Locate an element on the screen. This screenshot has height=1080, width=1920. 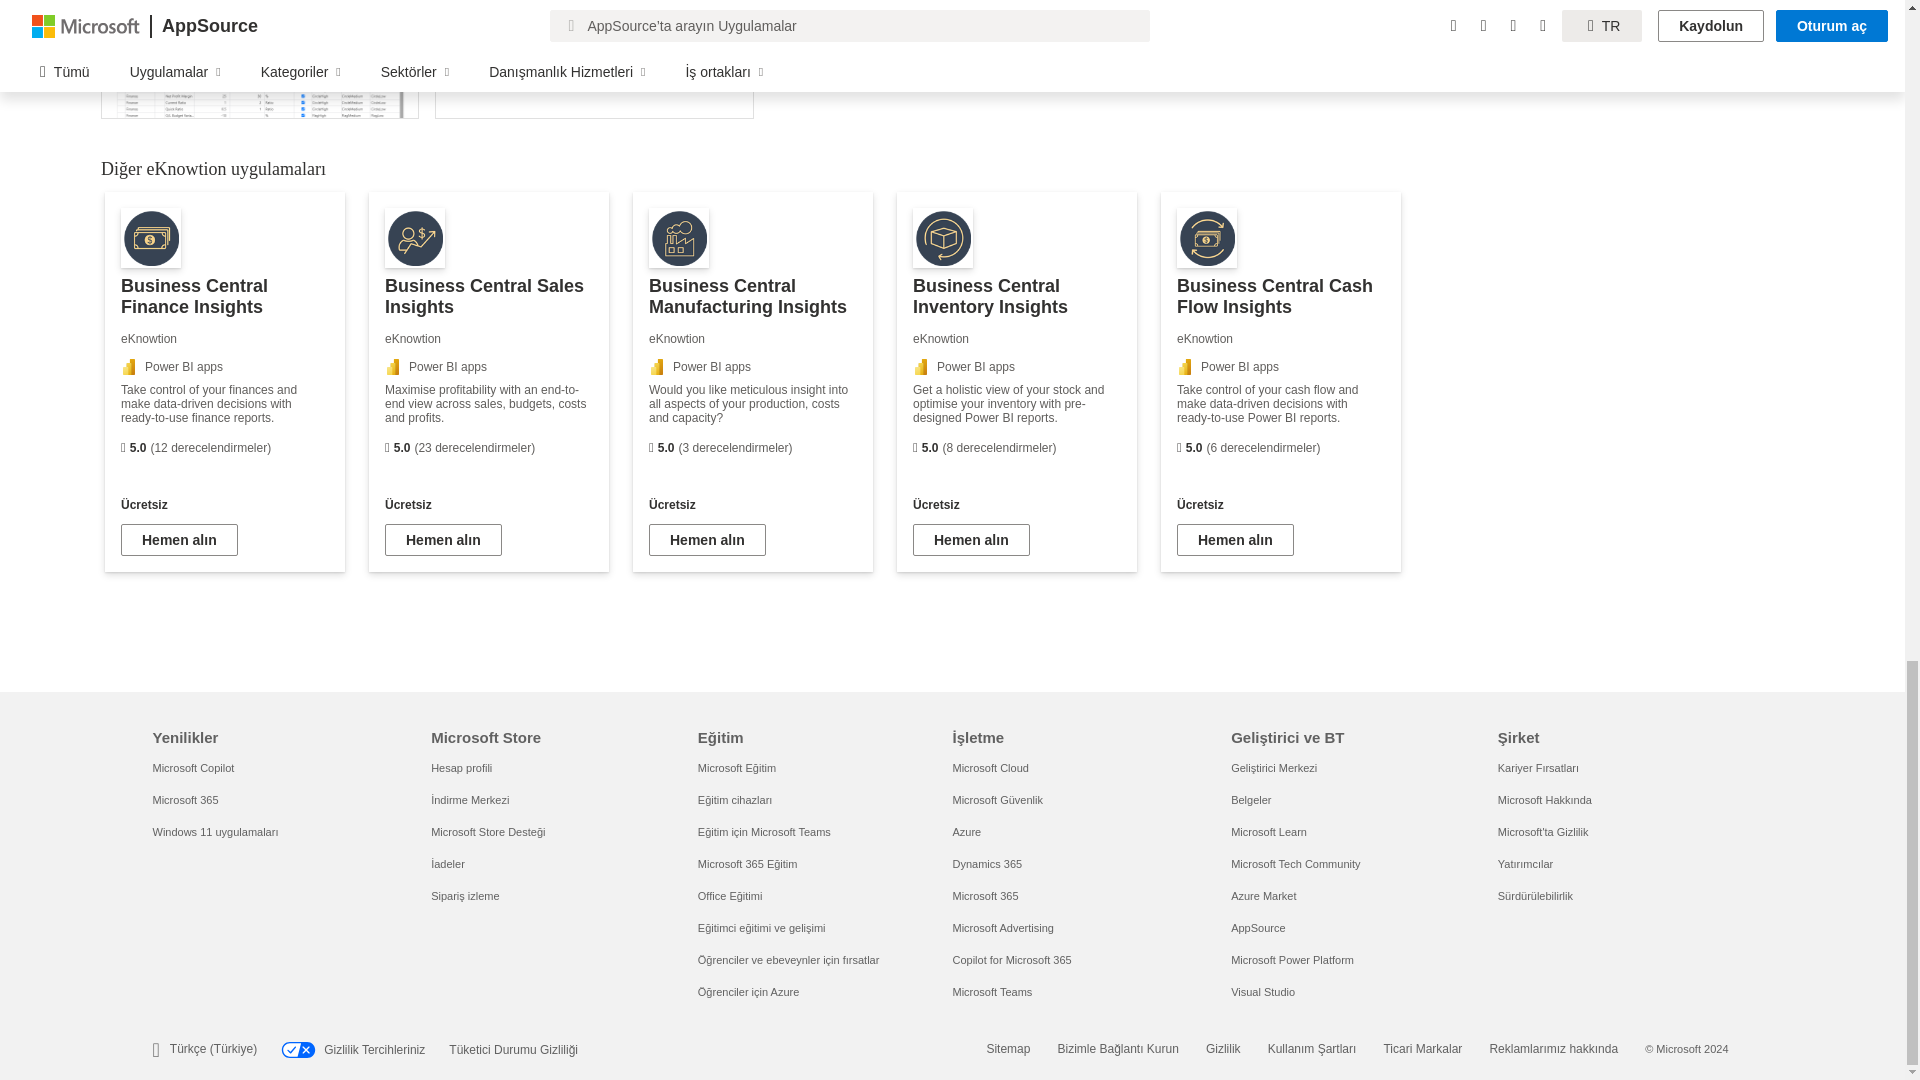
derecelendirmeler is located at coordinates (651, 448).